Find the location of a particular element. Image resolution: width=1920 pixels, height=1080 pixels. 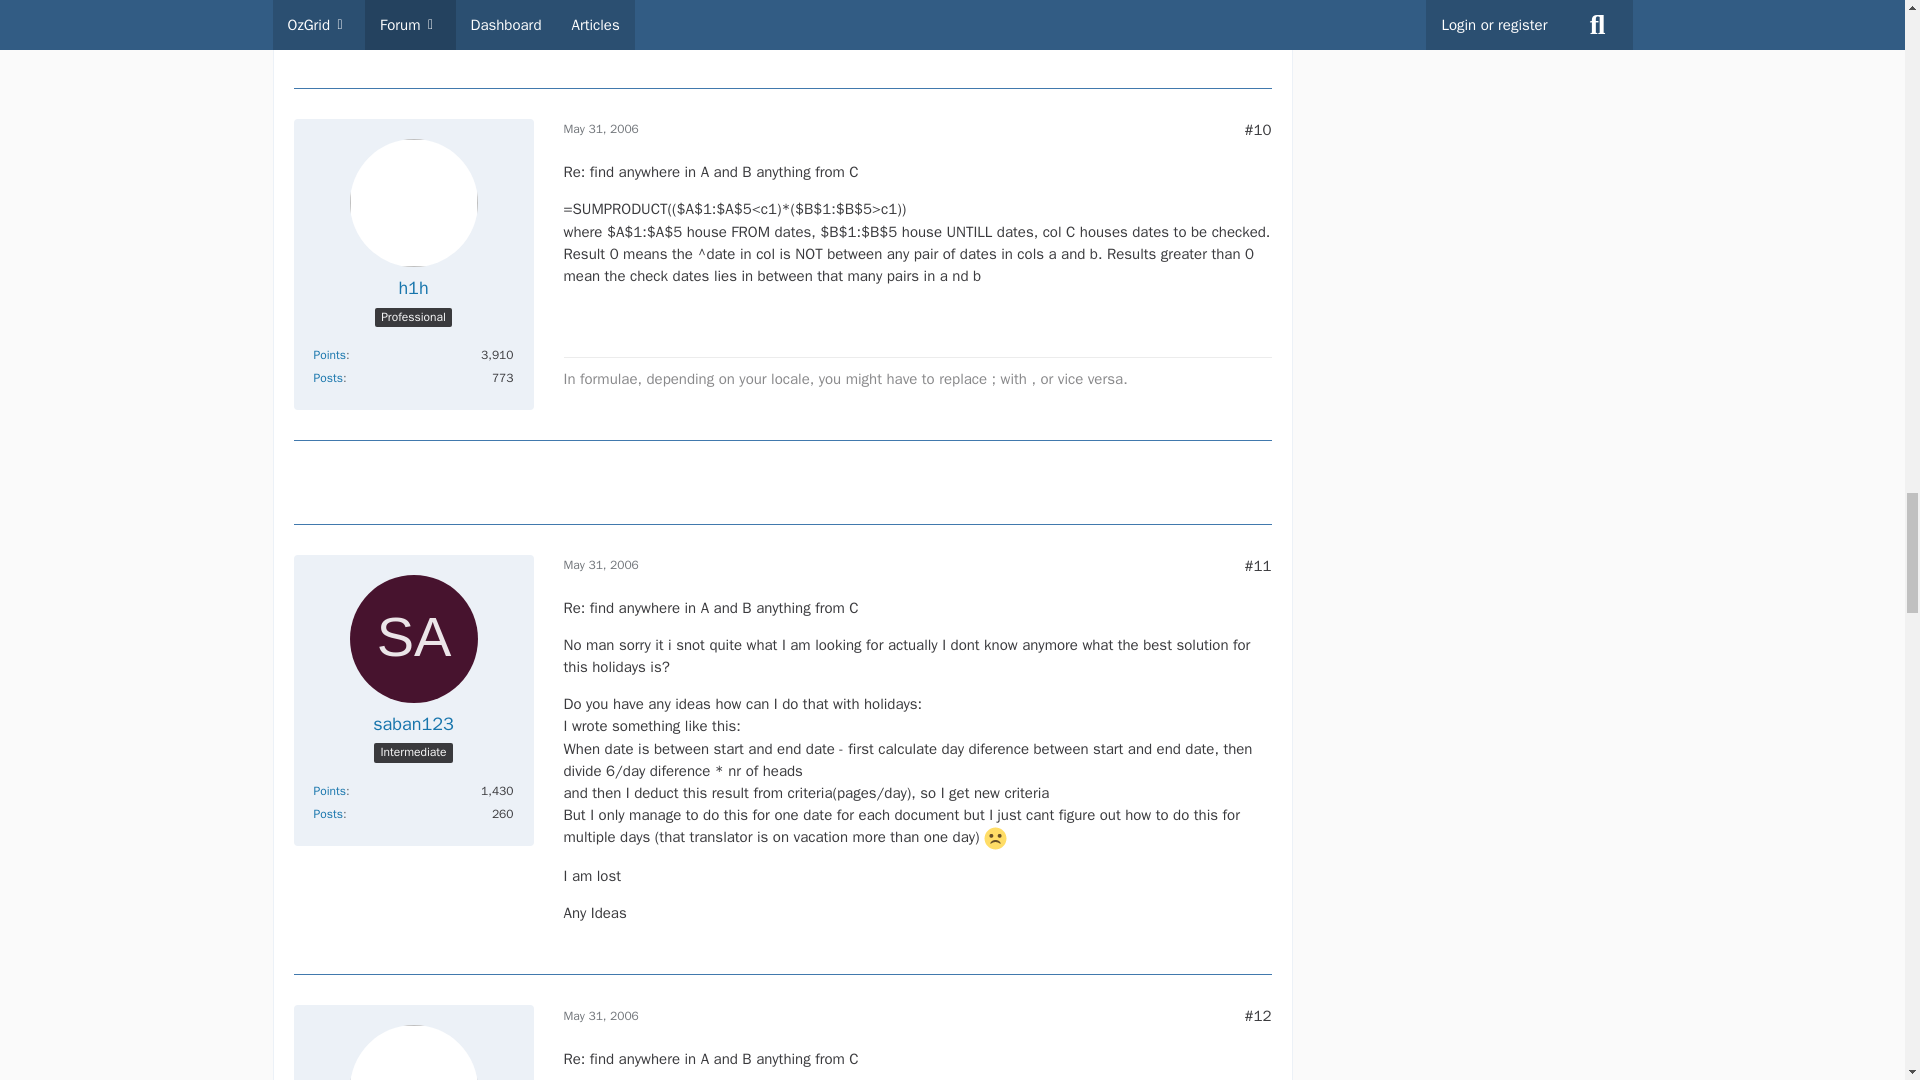

sad is located at coordinates (994, 838).